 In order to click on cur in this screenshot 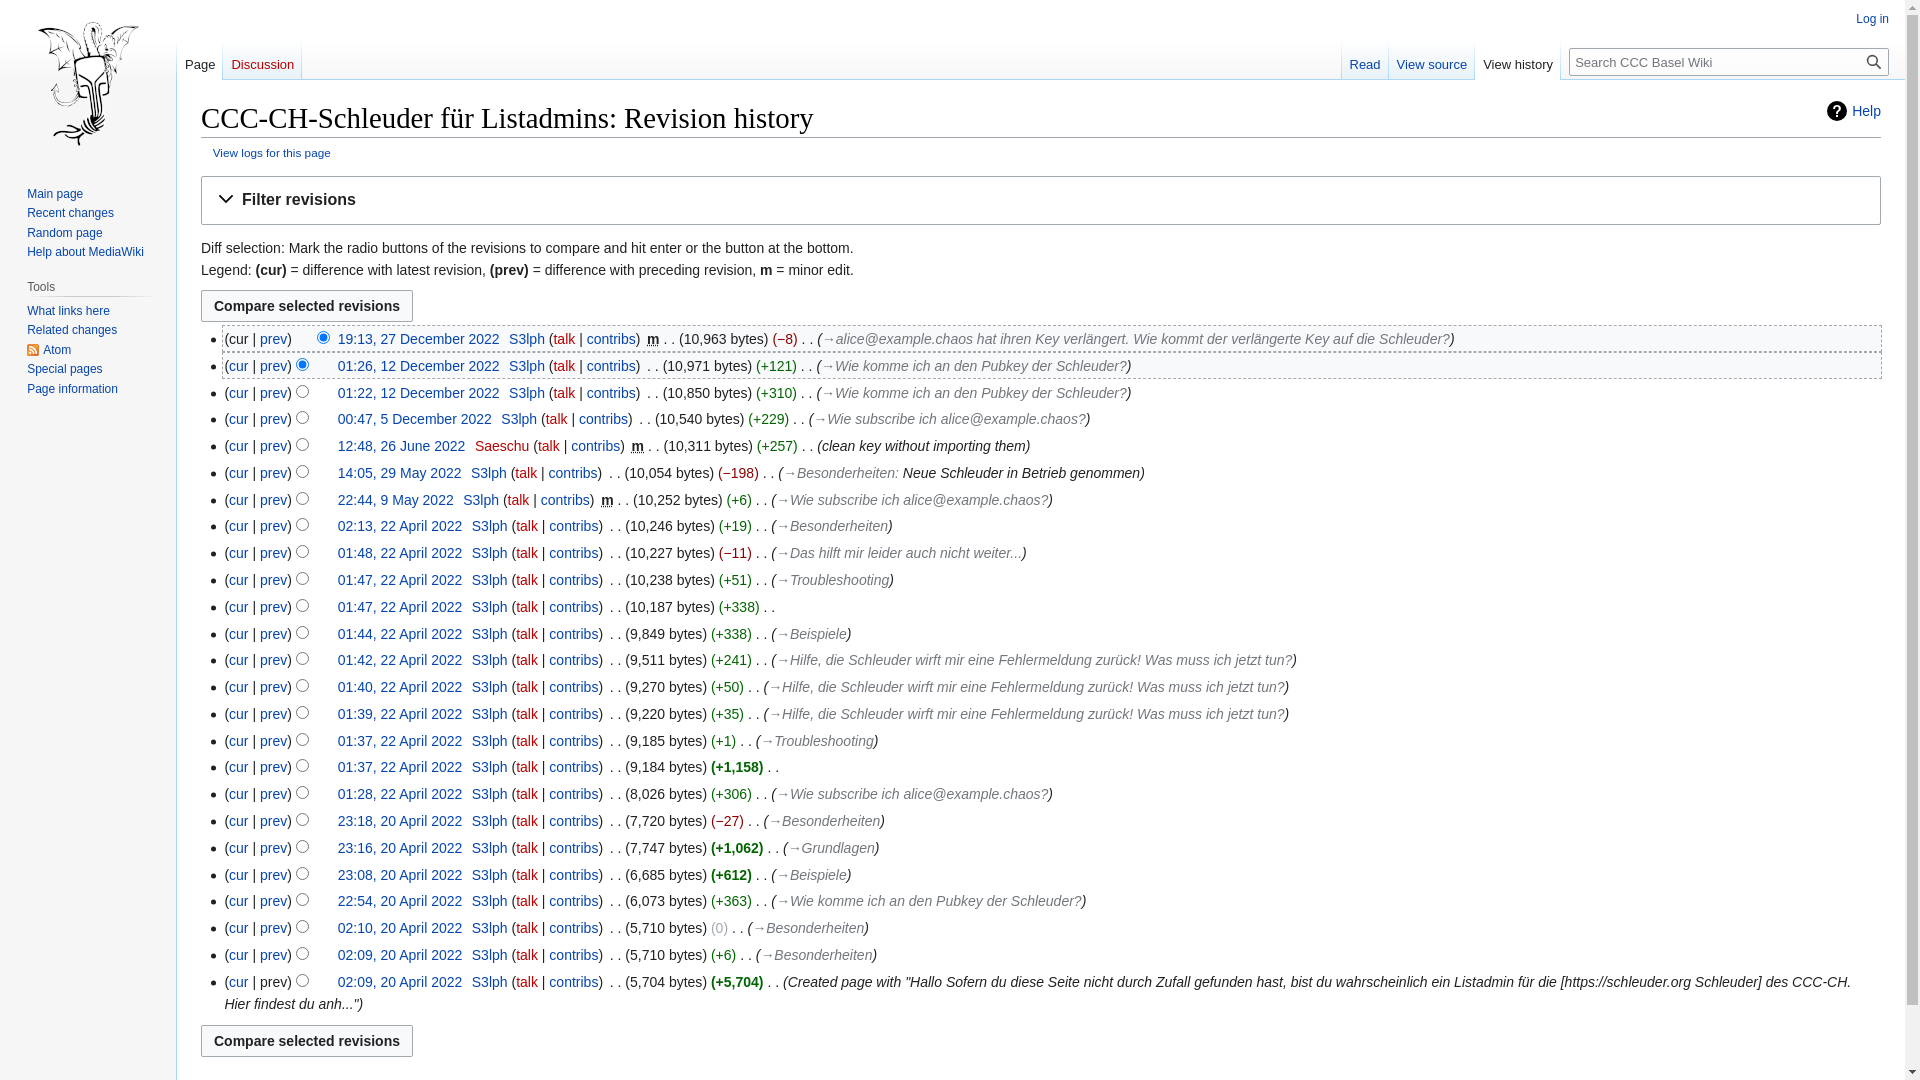, I will do `click(238, 660)`.